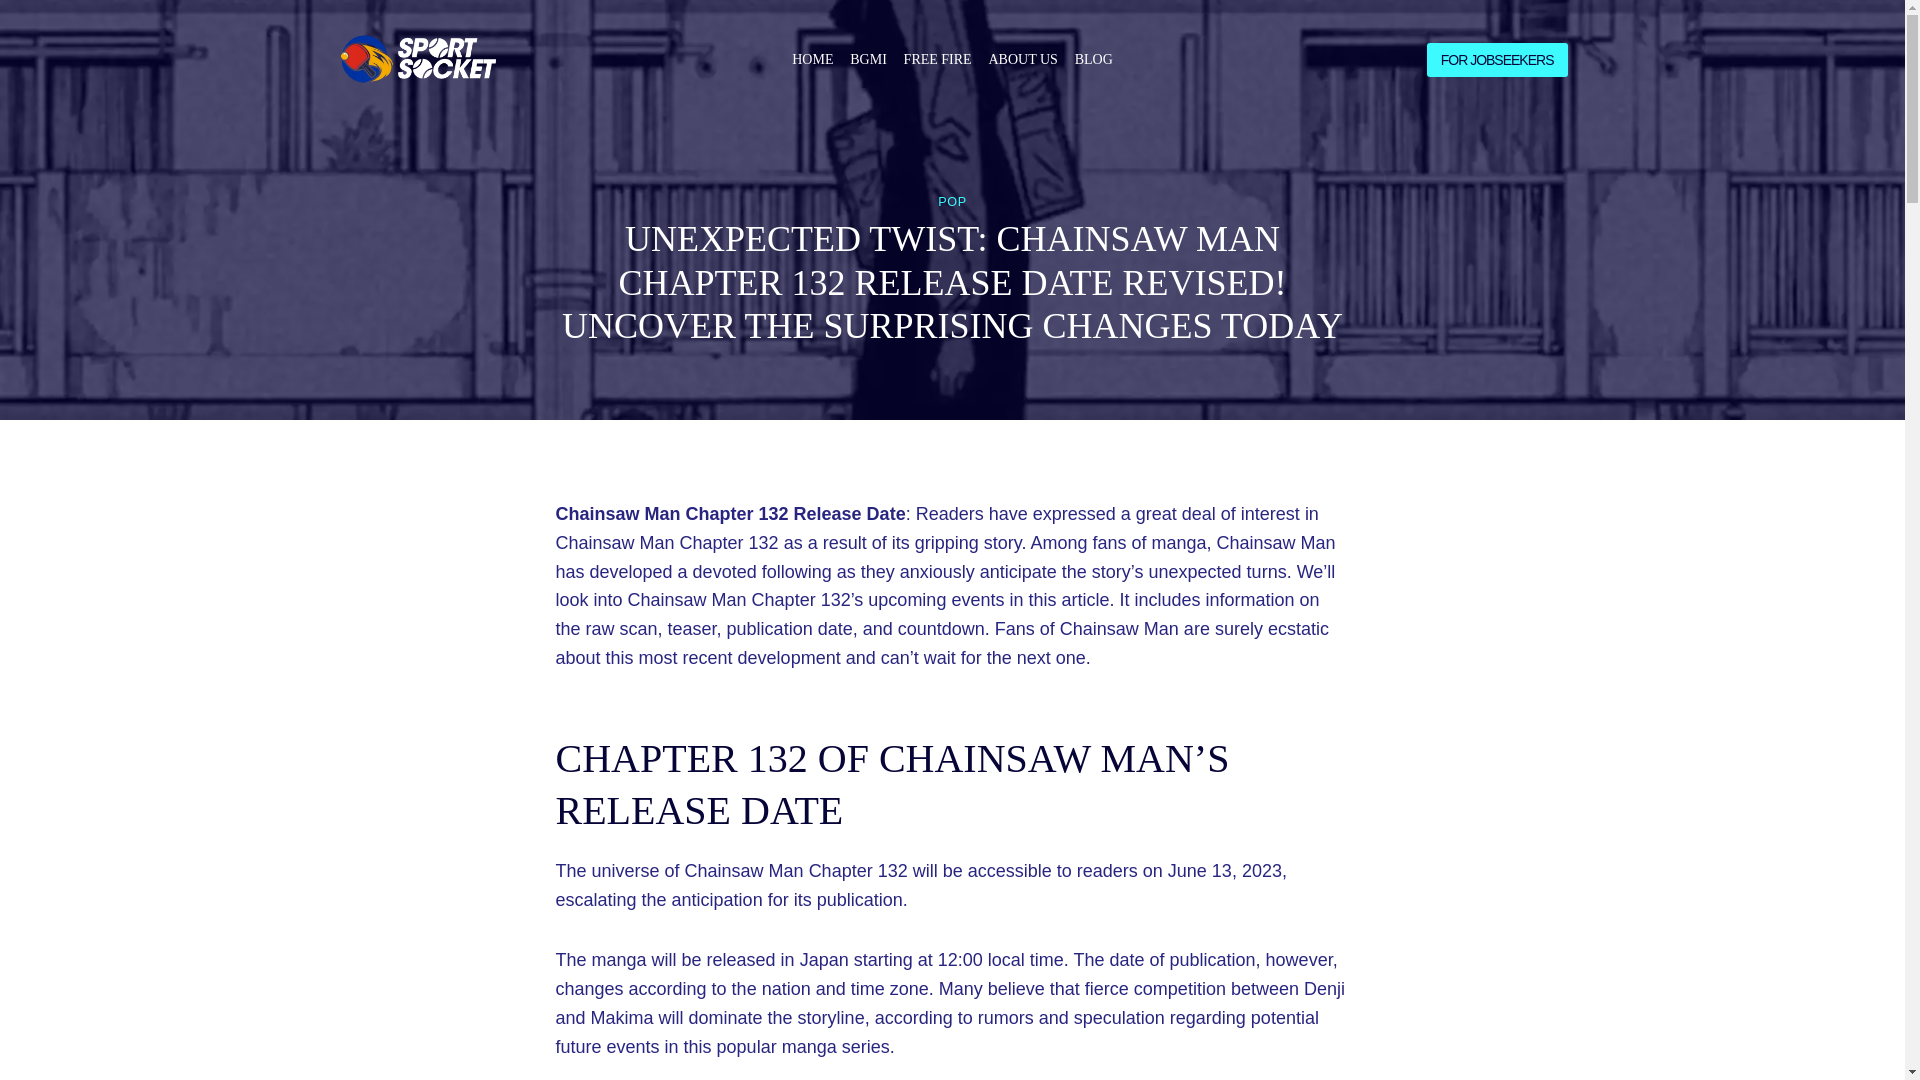 The image size is (1920, 1080). I want to click on BLOG, so click(1093, 60).